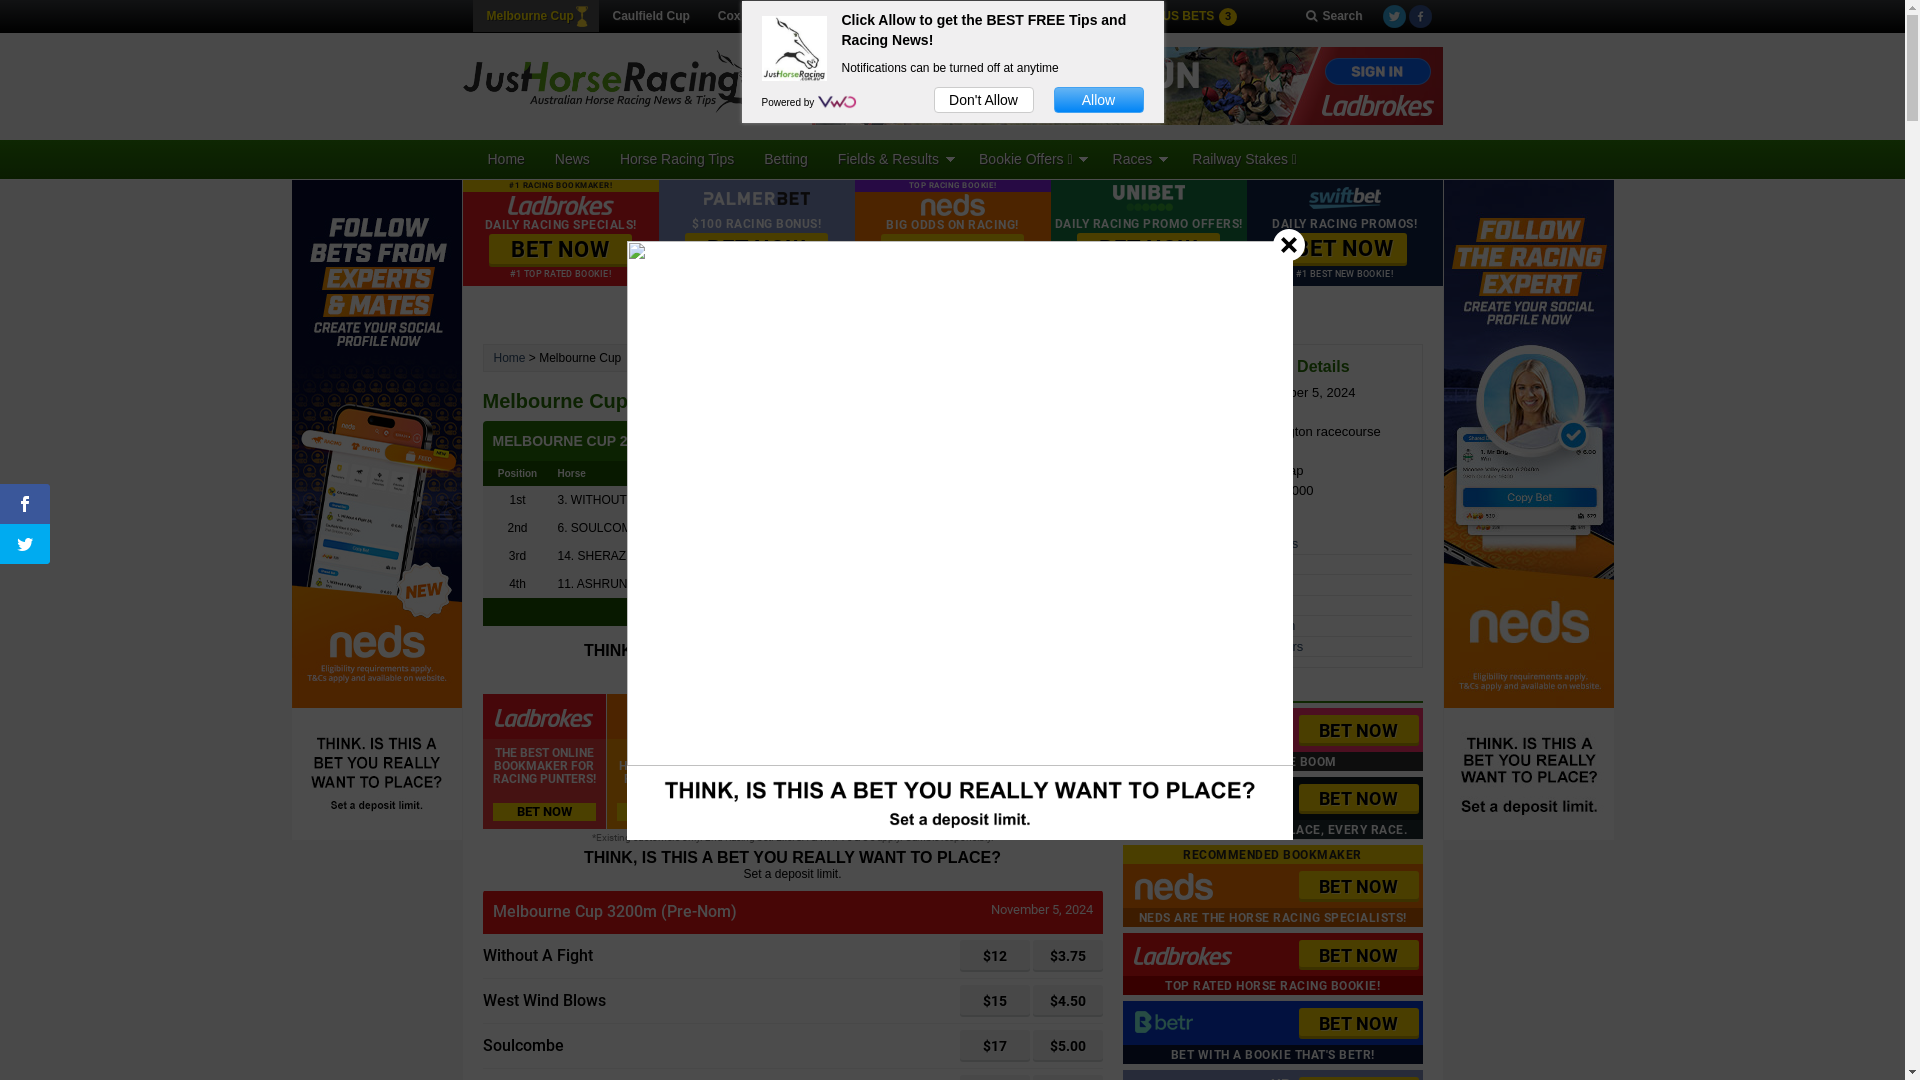  Describe the element at coordinates (756, 250) in the screenshot. I see `BET NOW` at that location.